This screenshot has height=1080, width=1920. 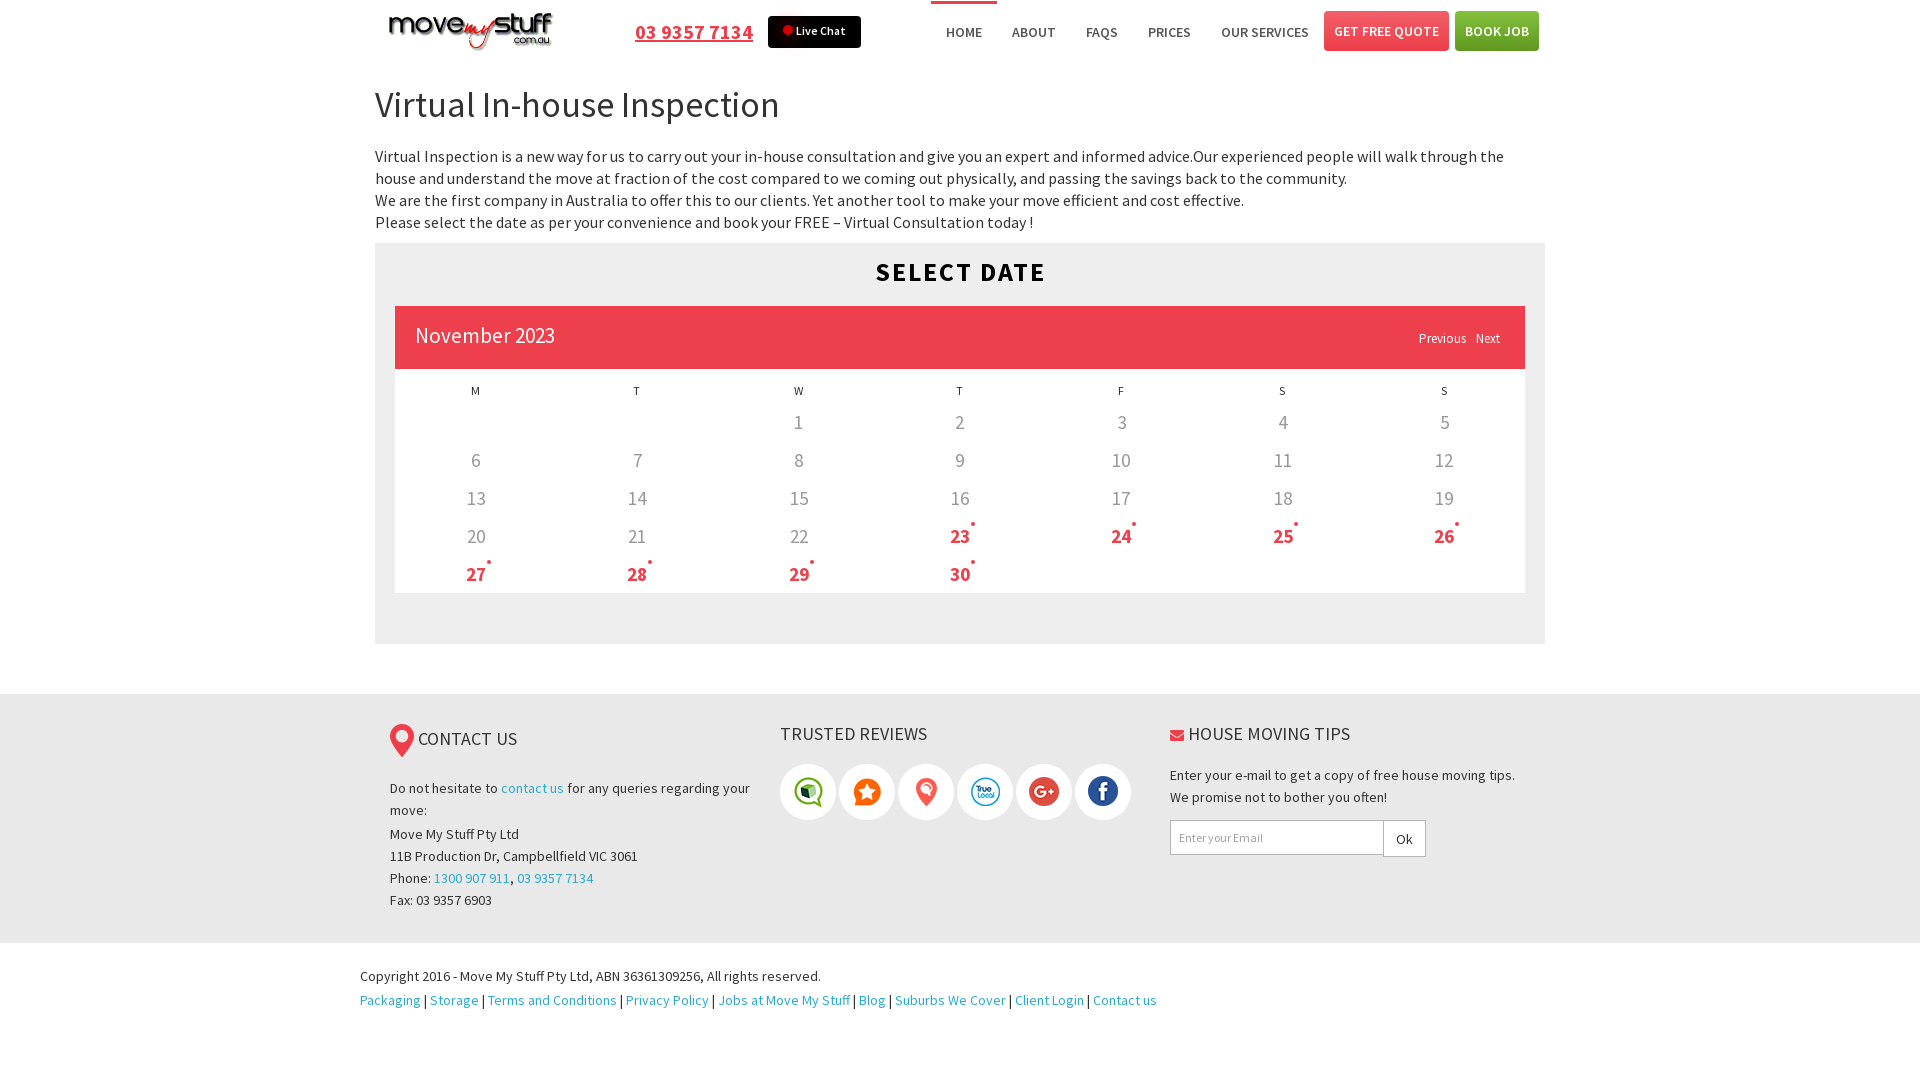 What do you see at coordinates (950, 1000) in the screenshot?
I see `Suburbs We Cover` at bounding box center [950, 1000].